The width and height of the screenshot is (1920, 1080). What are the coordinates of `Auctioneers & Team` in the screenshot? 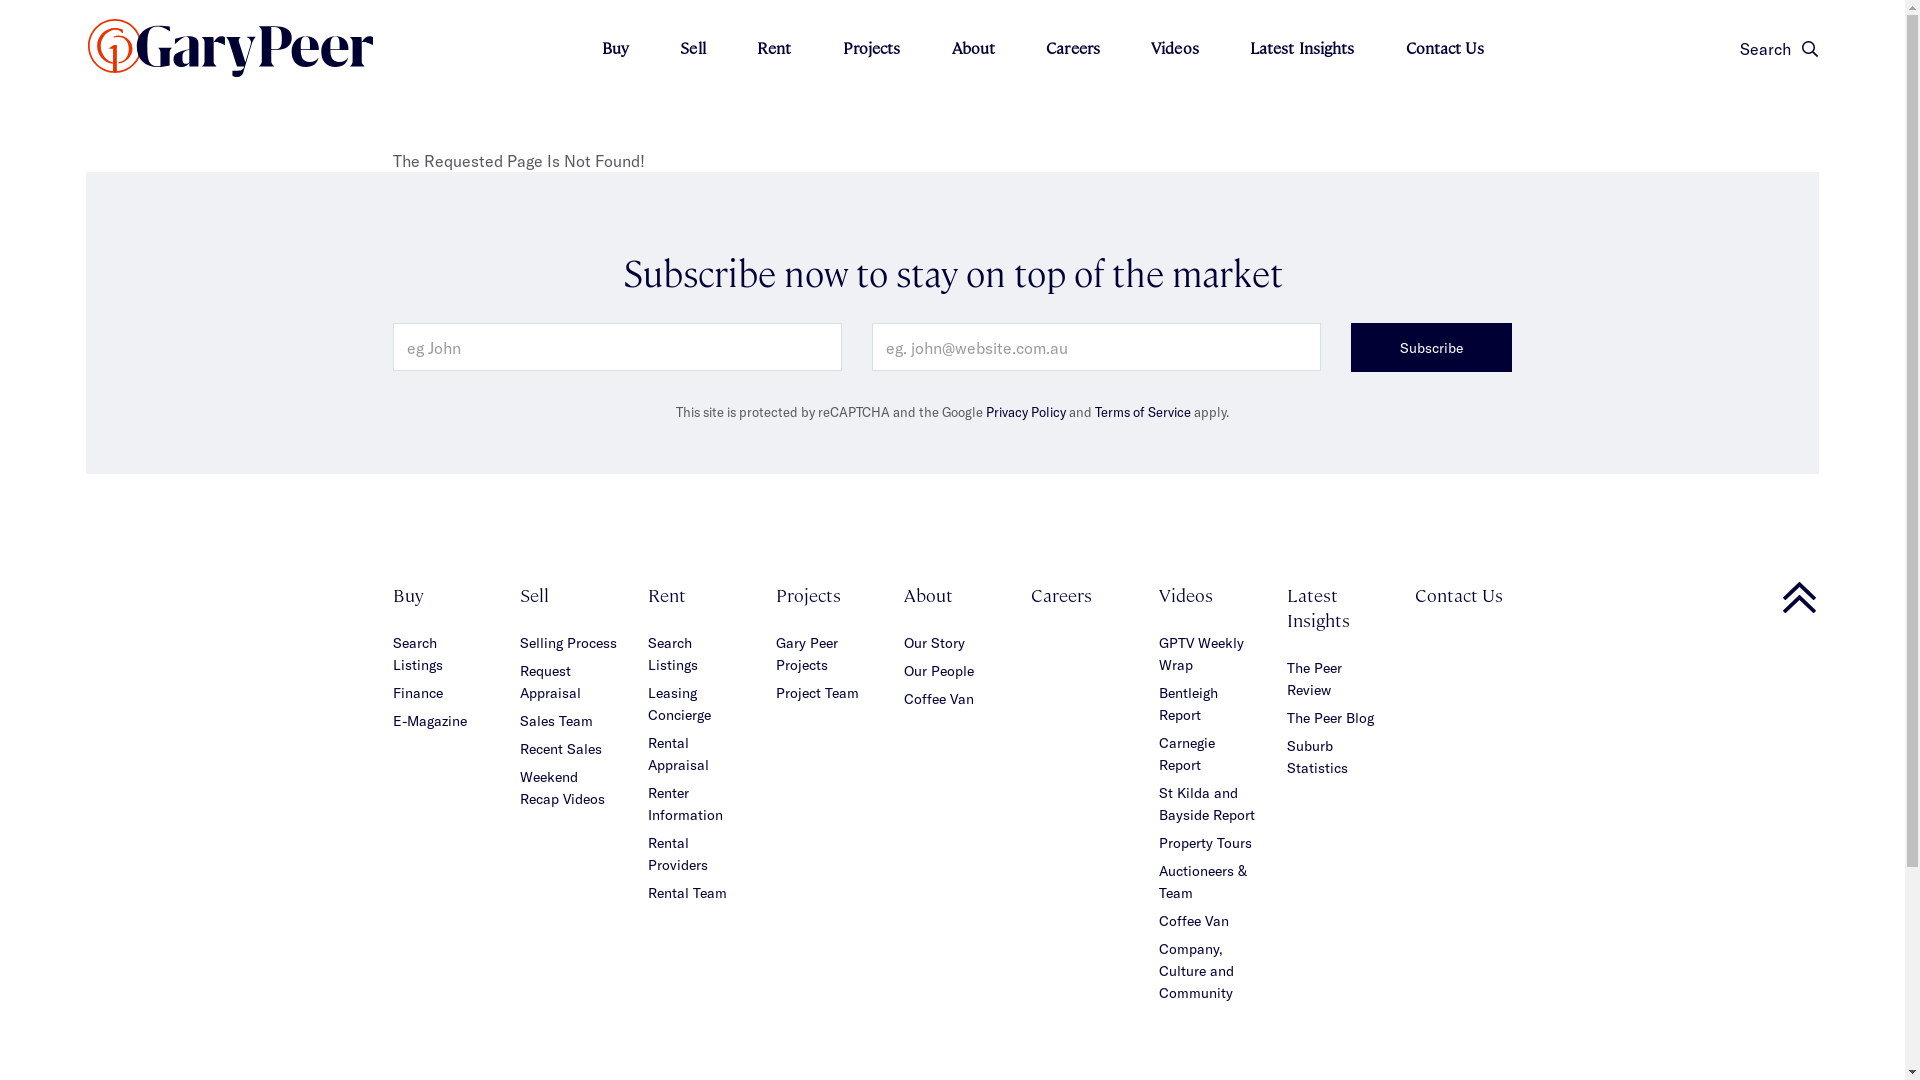 It's located at (1203, 882).